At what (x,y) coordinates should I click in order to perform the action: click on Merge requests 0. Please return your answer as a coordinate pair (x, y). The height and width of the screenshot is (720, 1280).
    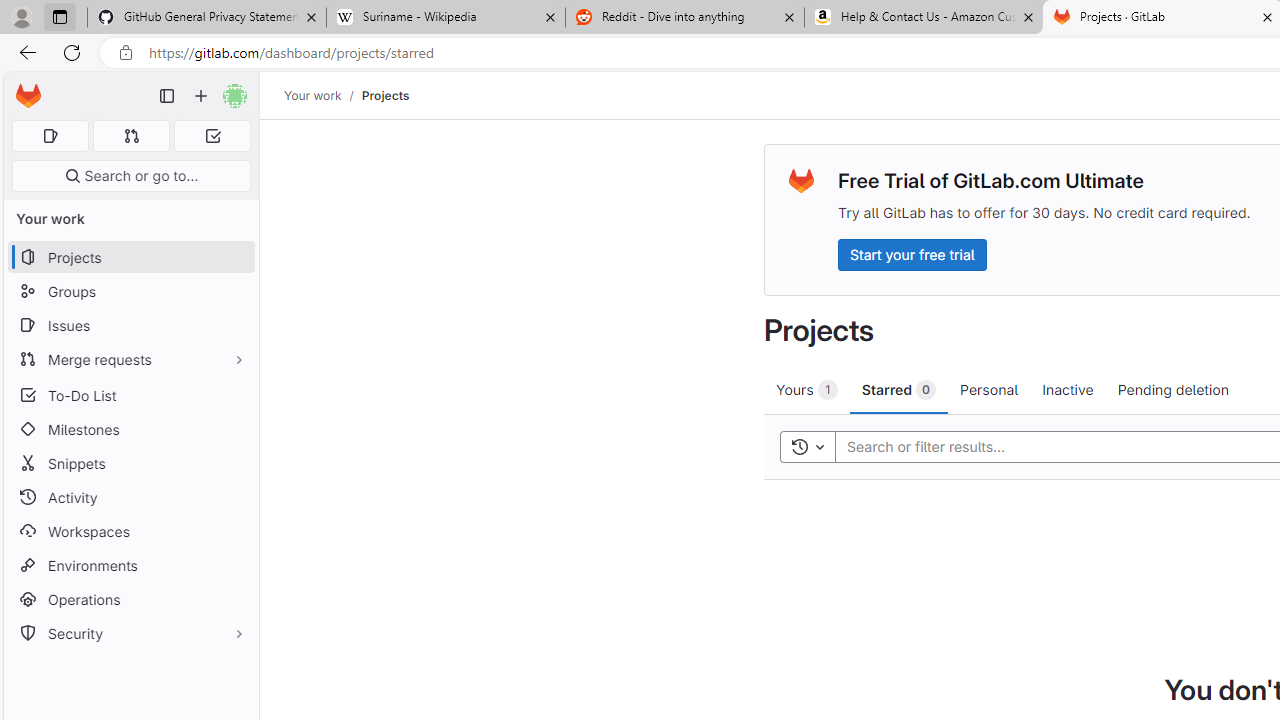
    Looking at the image, I should click on (132, 136).